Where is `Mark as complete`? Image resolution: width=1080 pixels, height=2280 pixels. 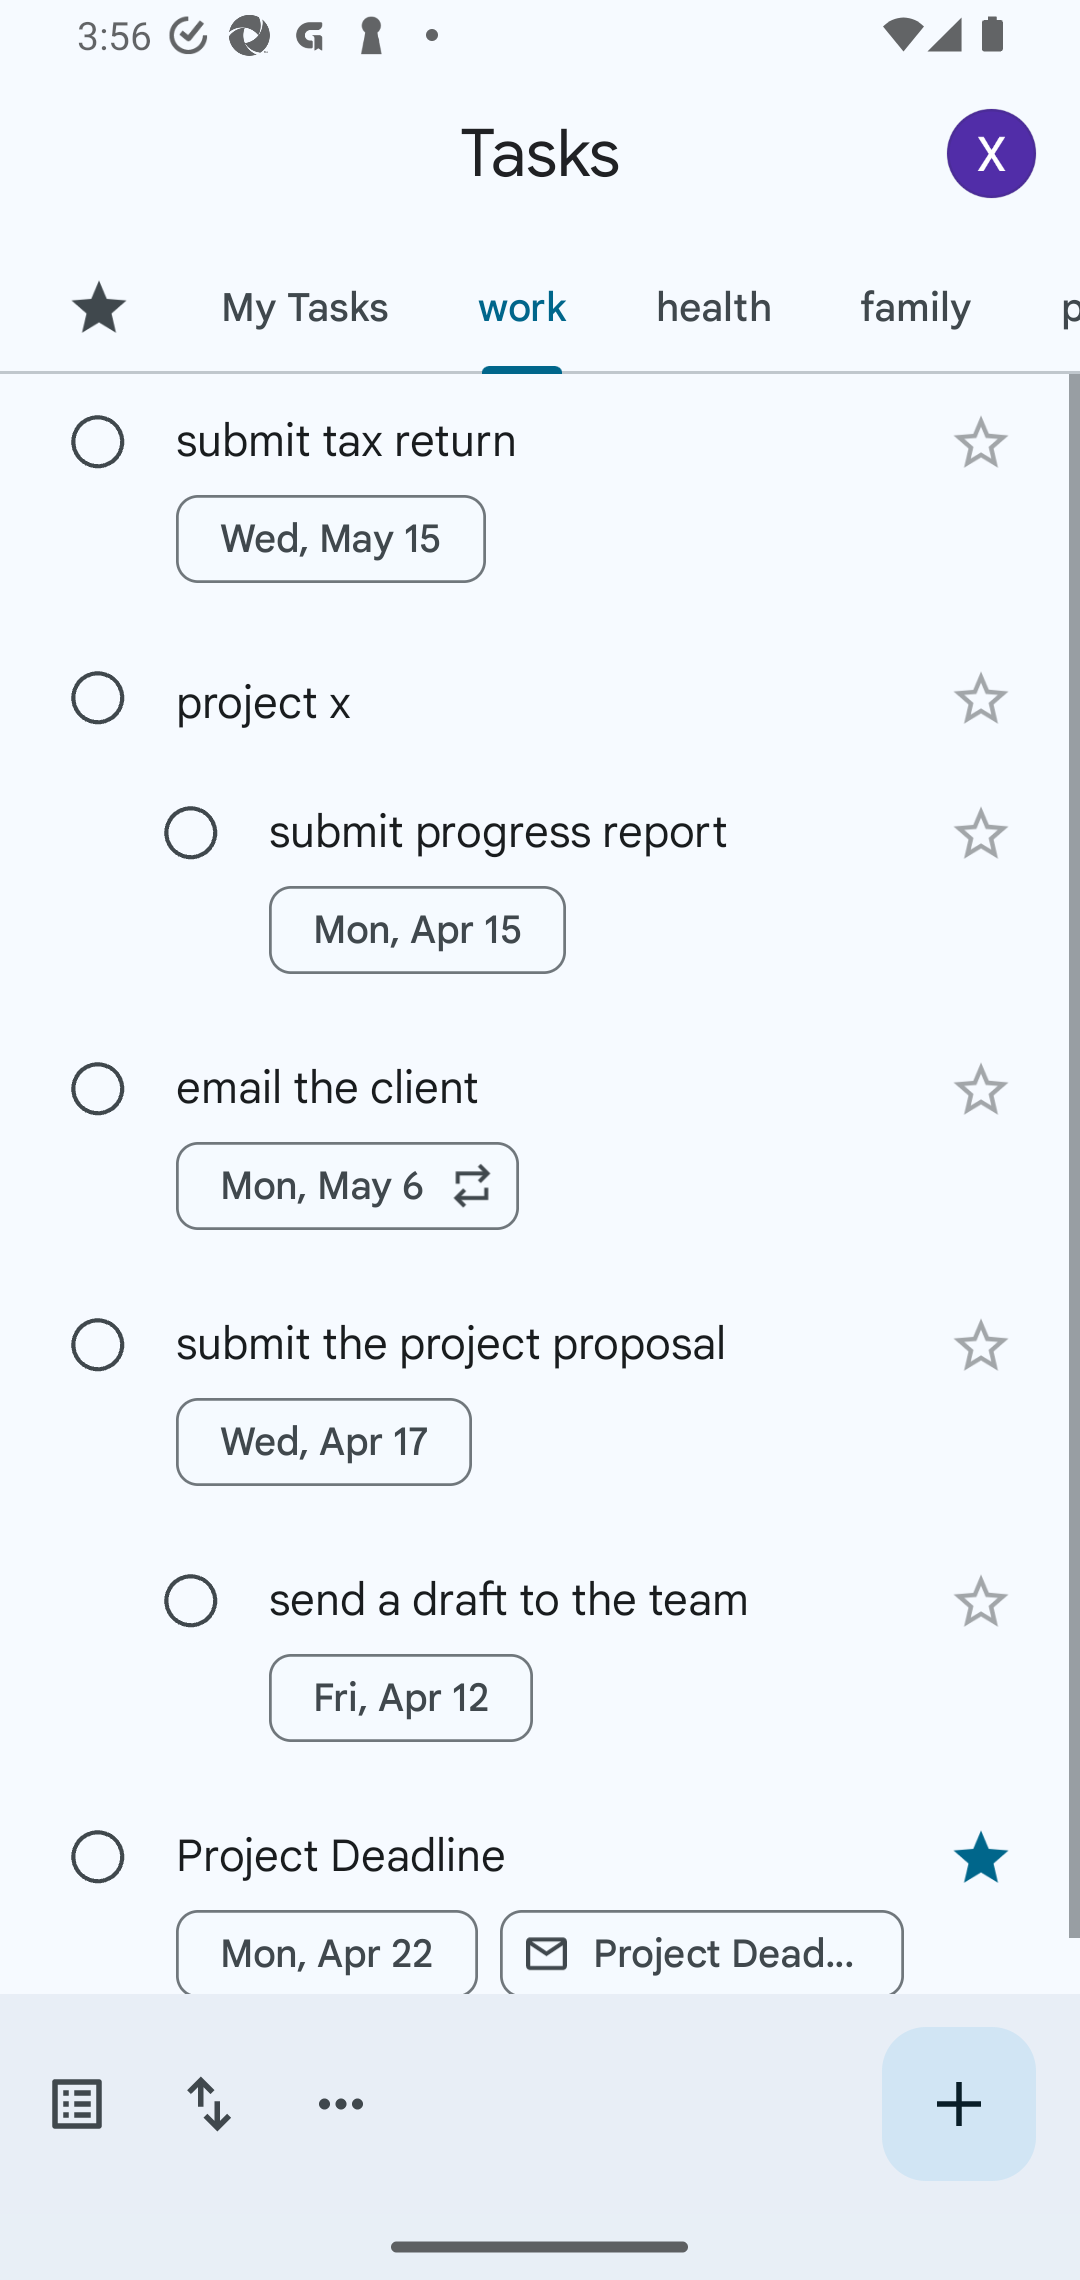
Mark as complete is located at coordinates (98, 443).